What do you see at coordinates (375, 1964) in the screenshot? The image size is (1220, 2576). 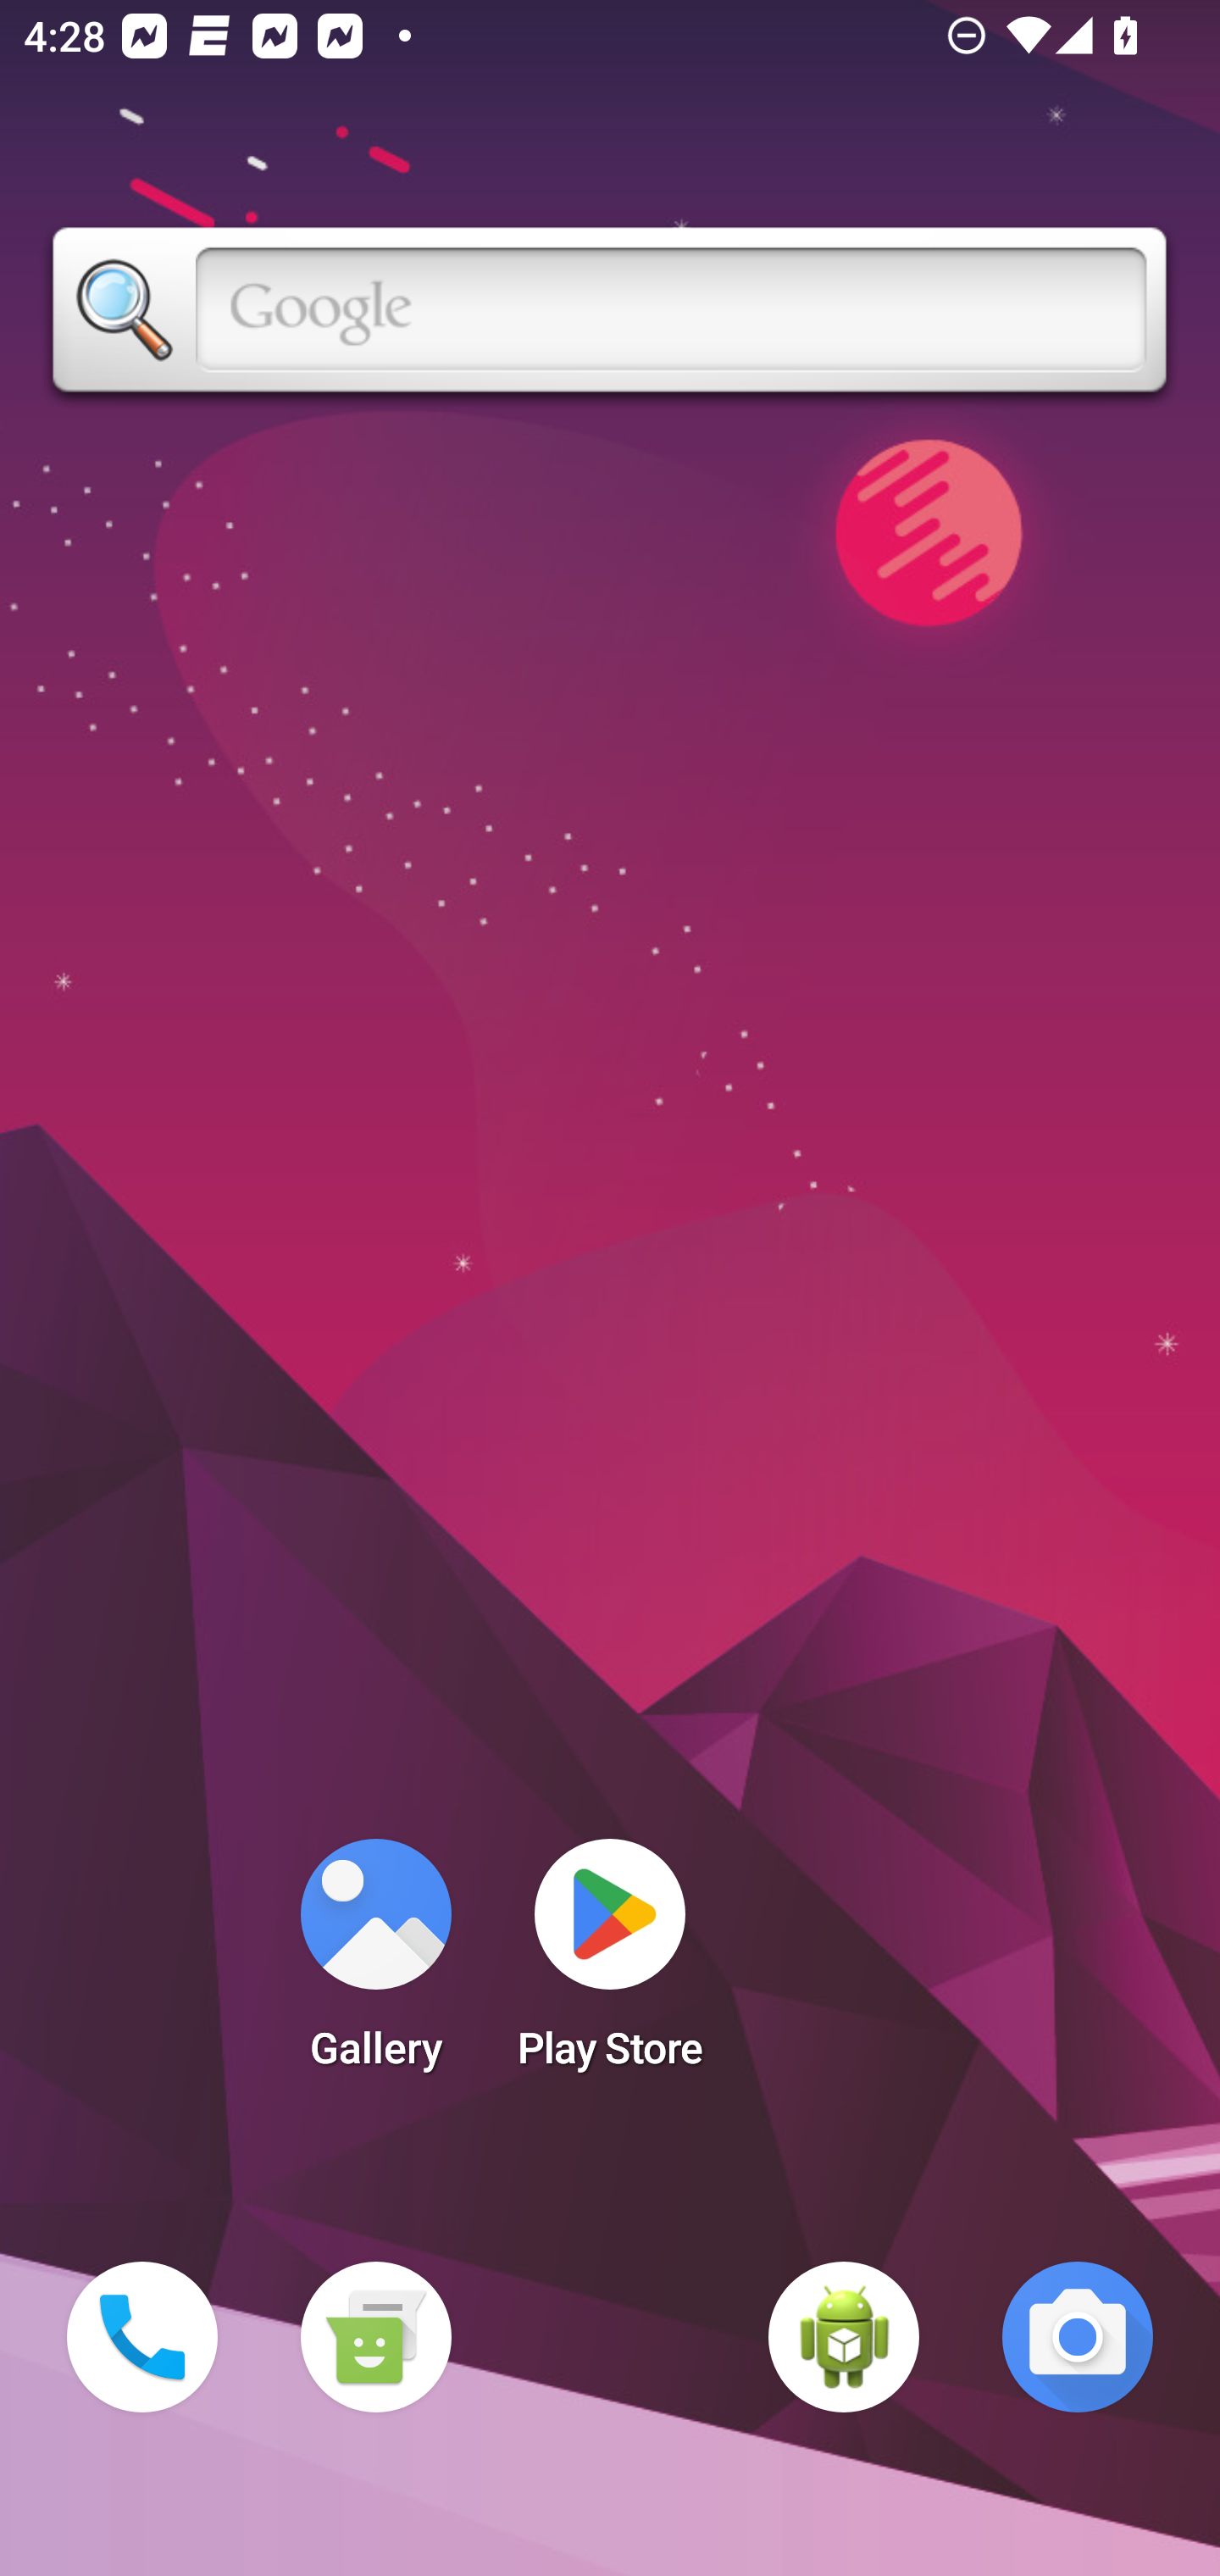 I see `Gallery` at bounding box center [375, 1964].